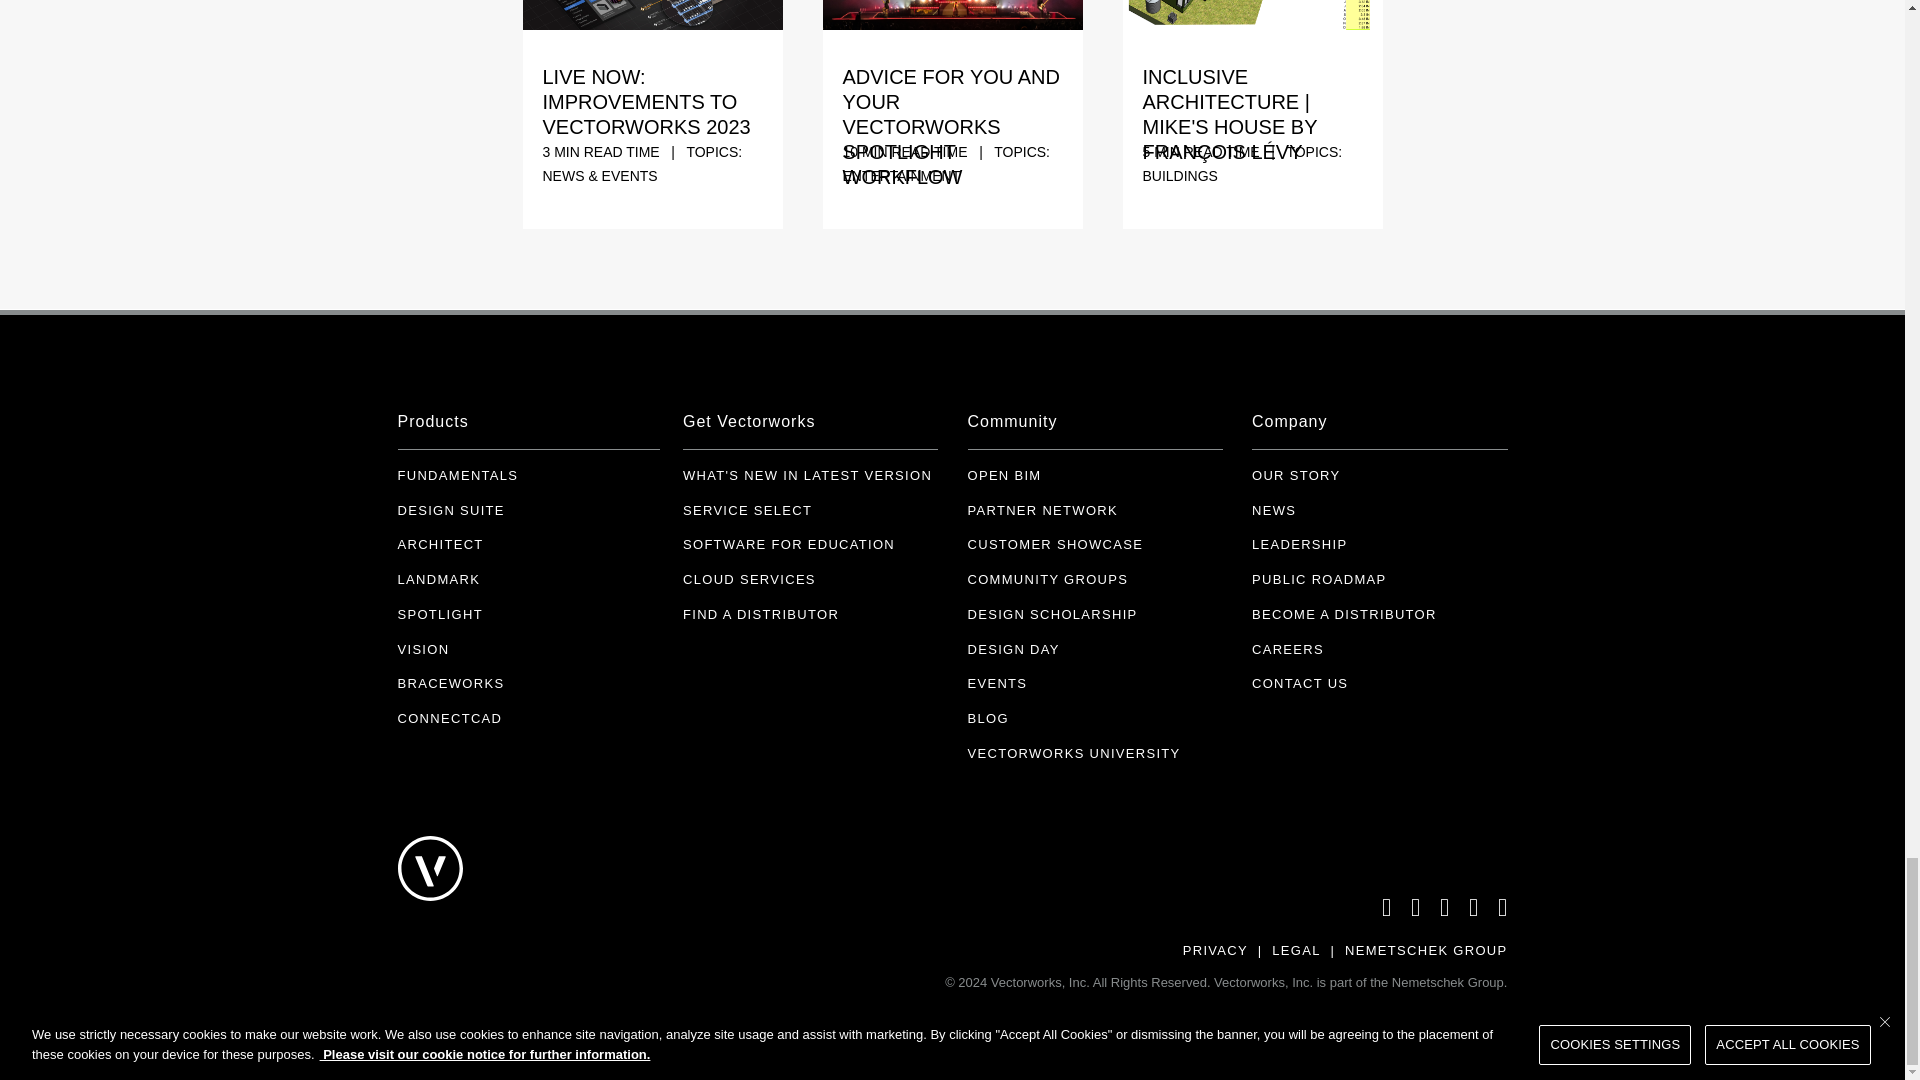  What do you see at coordinates (440, 615) in the screenshot?
I see `SPOTLIGHT` at bounding box center [440, 615].